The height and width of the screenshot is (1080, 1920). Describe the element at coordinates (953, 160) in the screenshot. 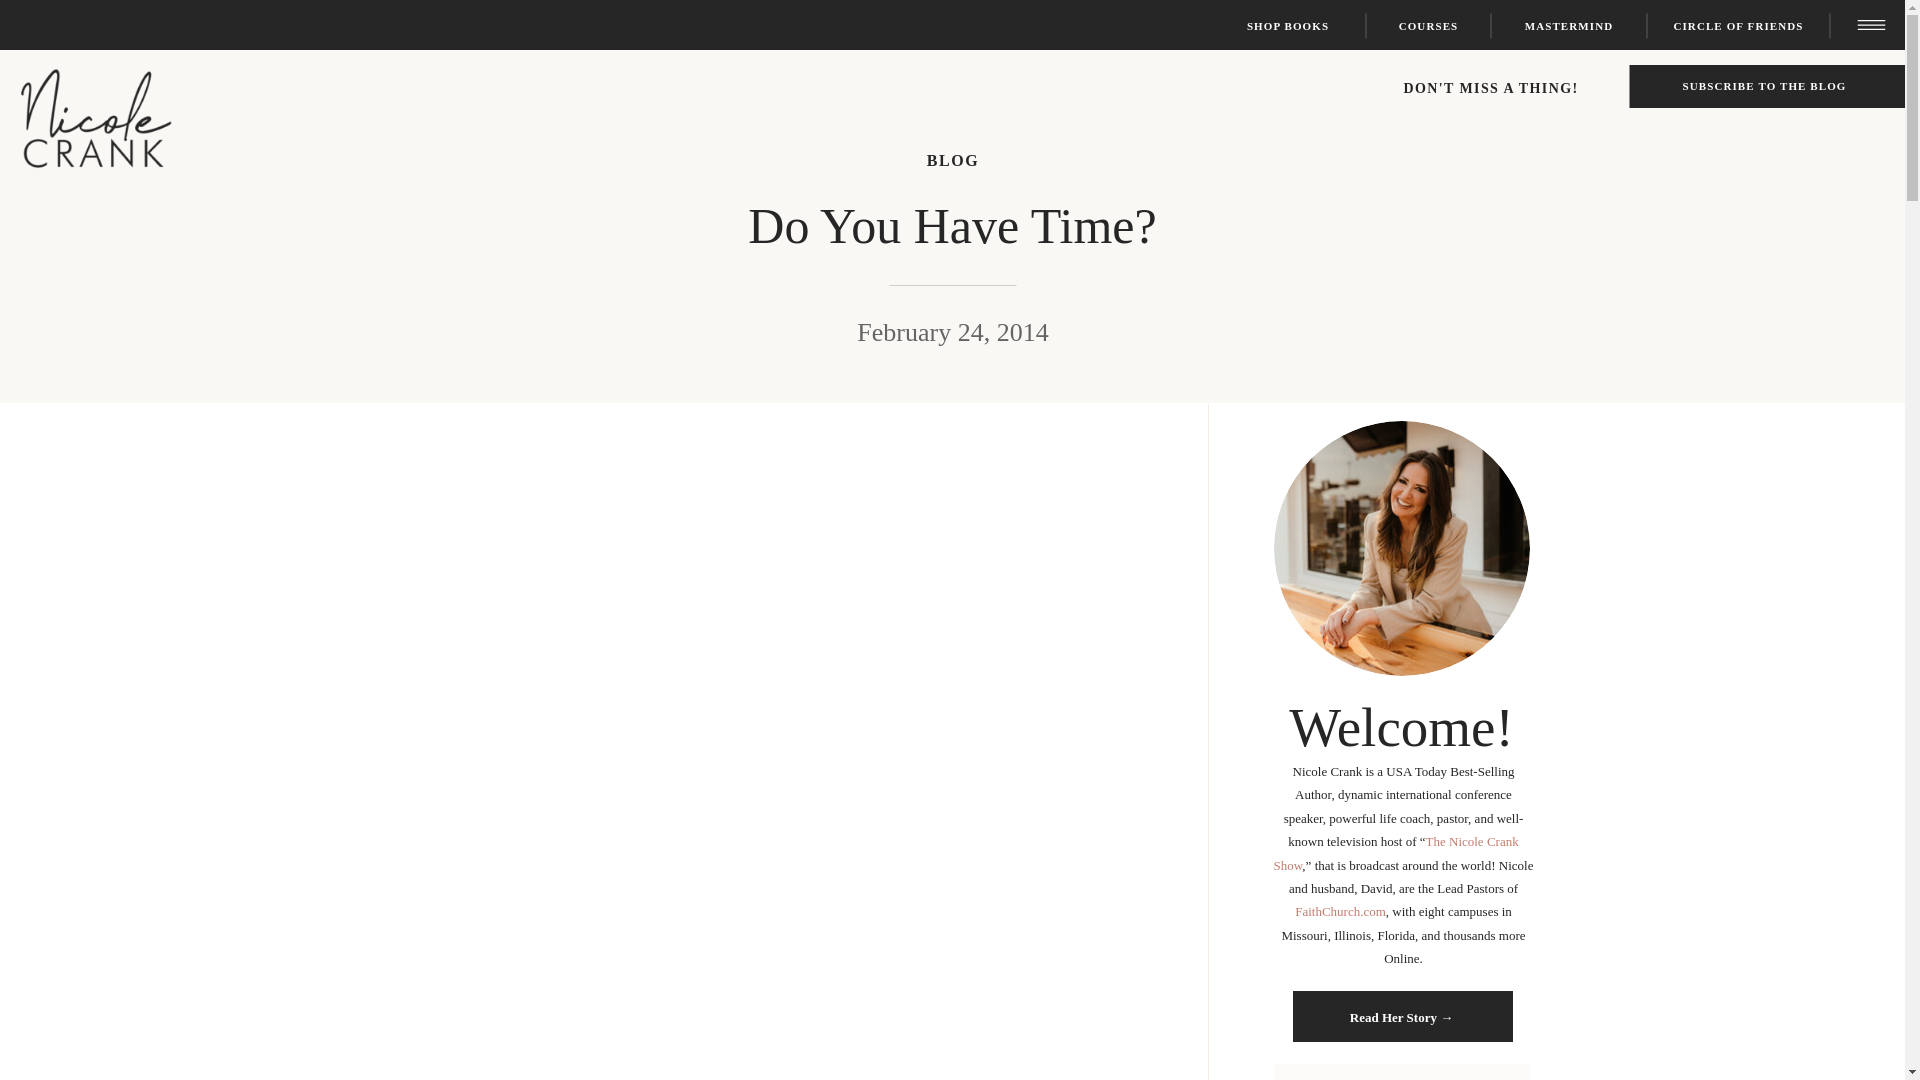

I see `BLOG` at that location.